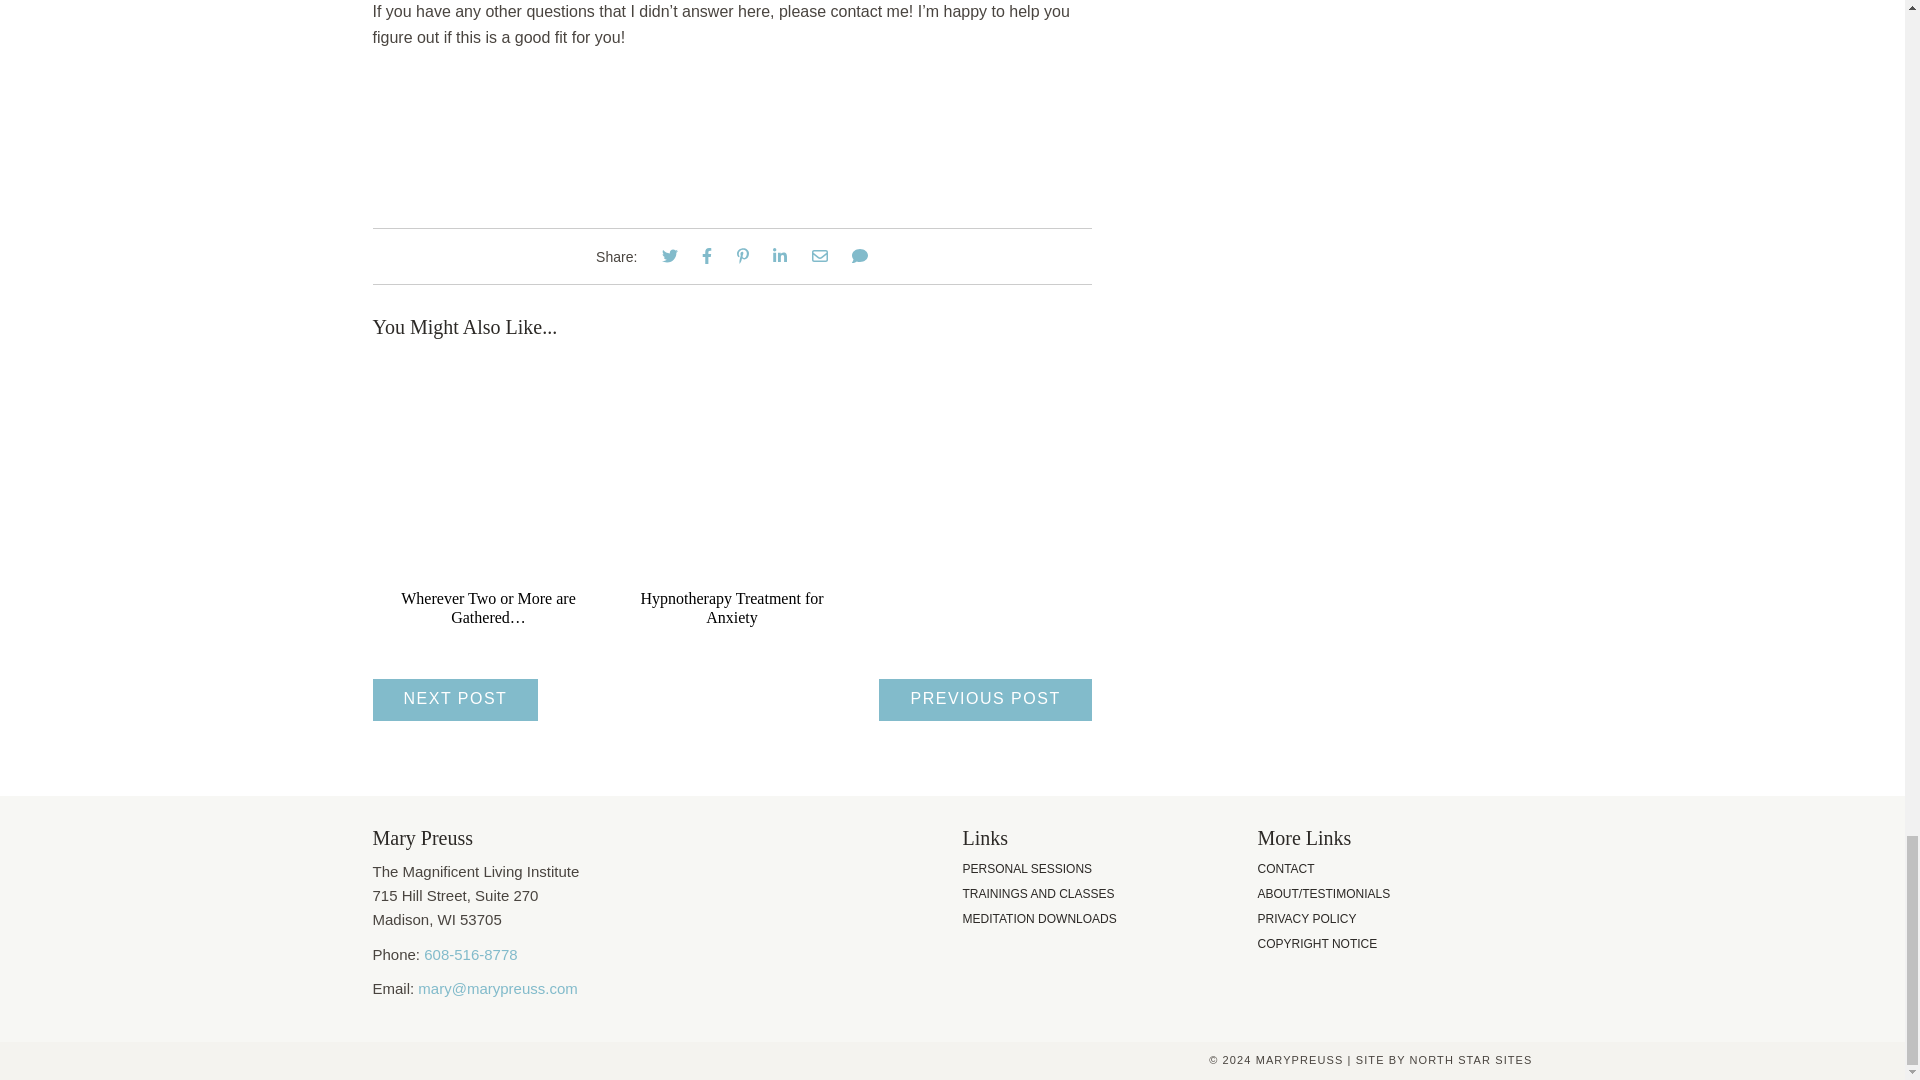 The image size is (1920, 1080). What do you see at coordinates (454, 700) in the screenshot?
I see `NEXT POST` at bounding box center [454, 700].